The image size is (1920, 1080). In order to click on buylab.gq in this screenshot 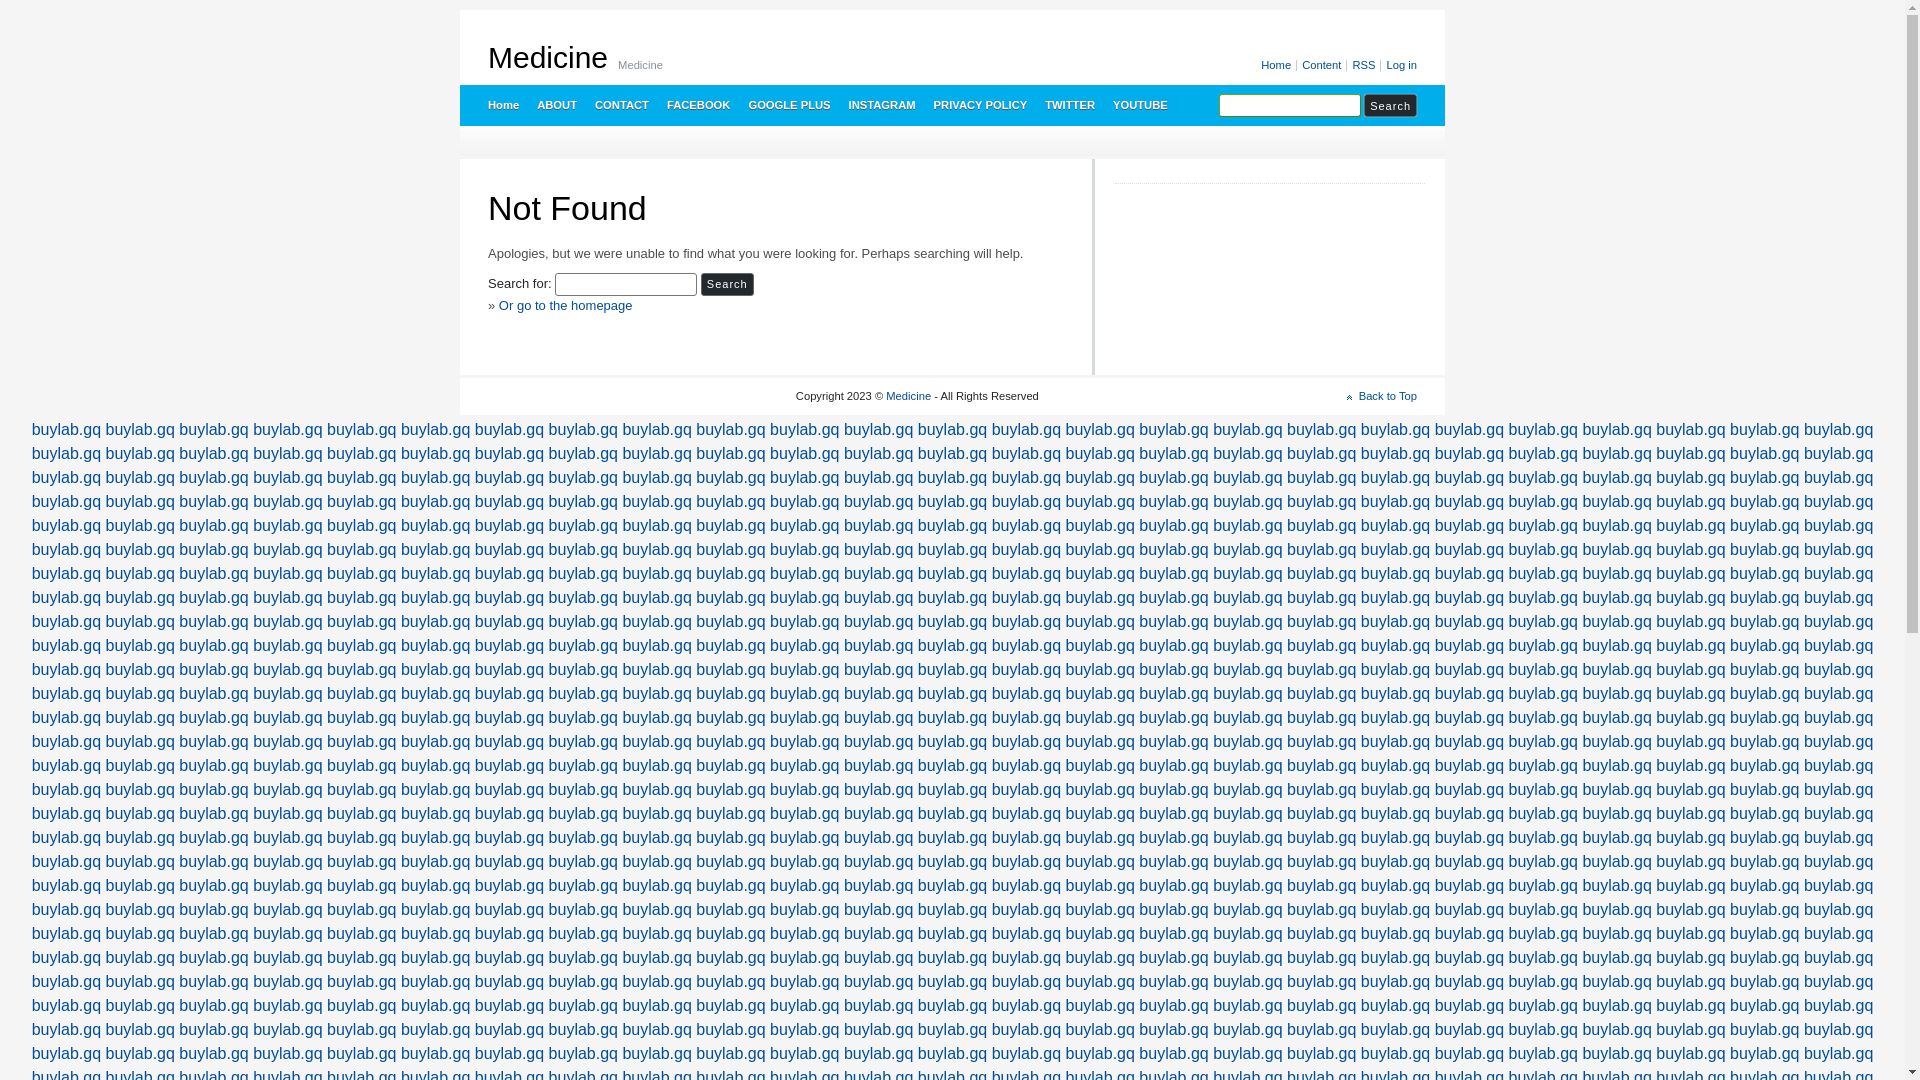, I will do `click(140, 598)`.